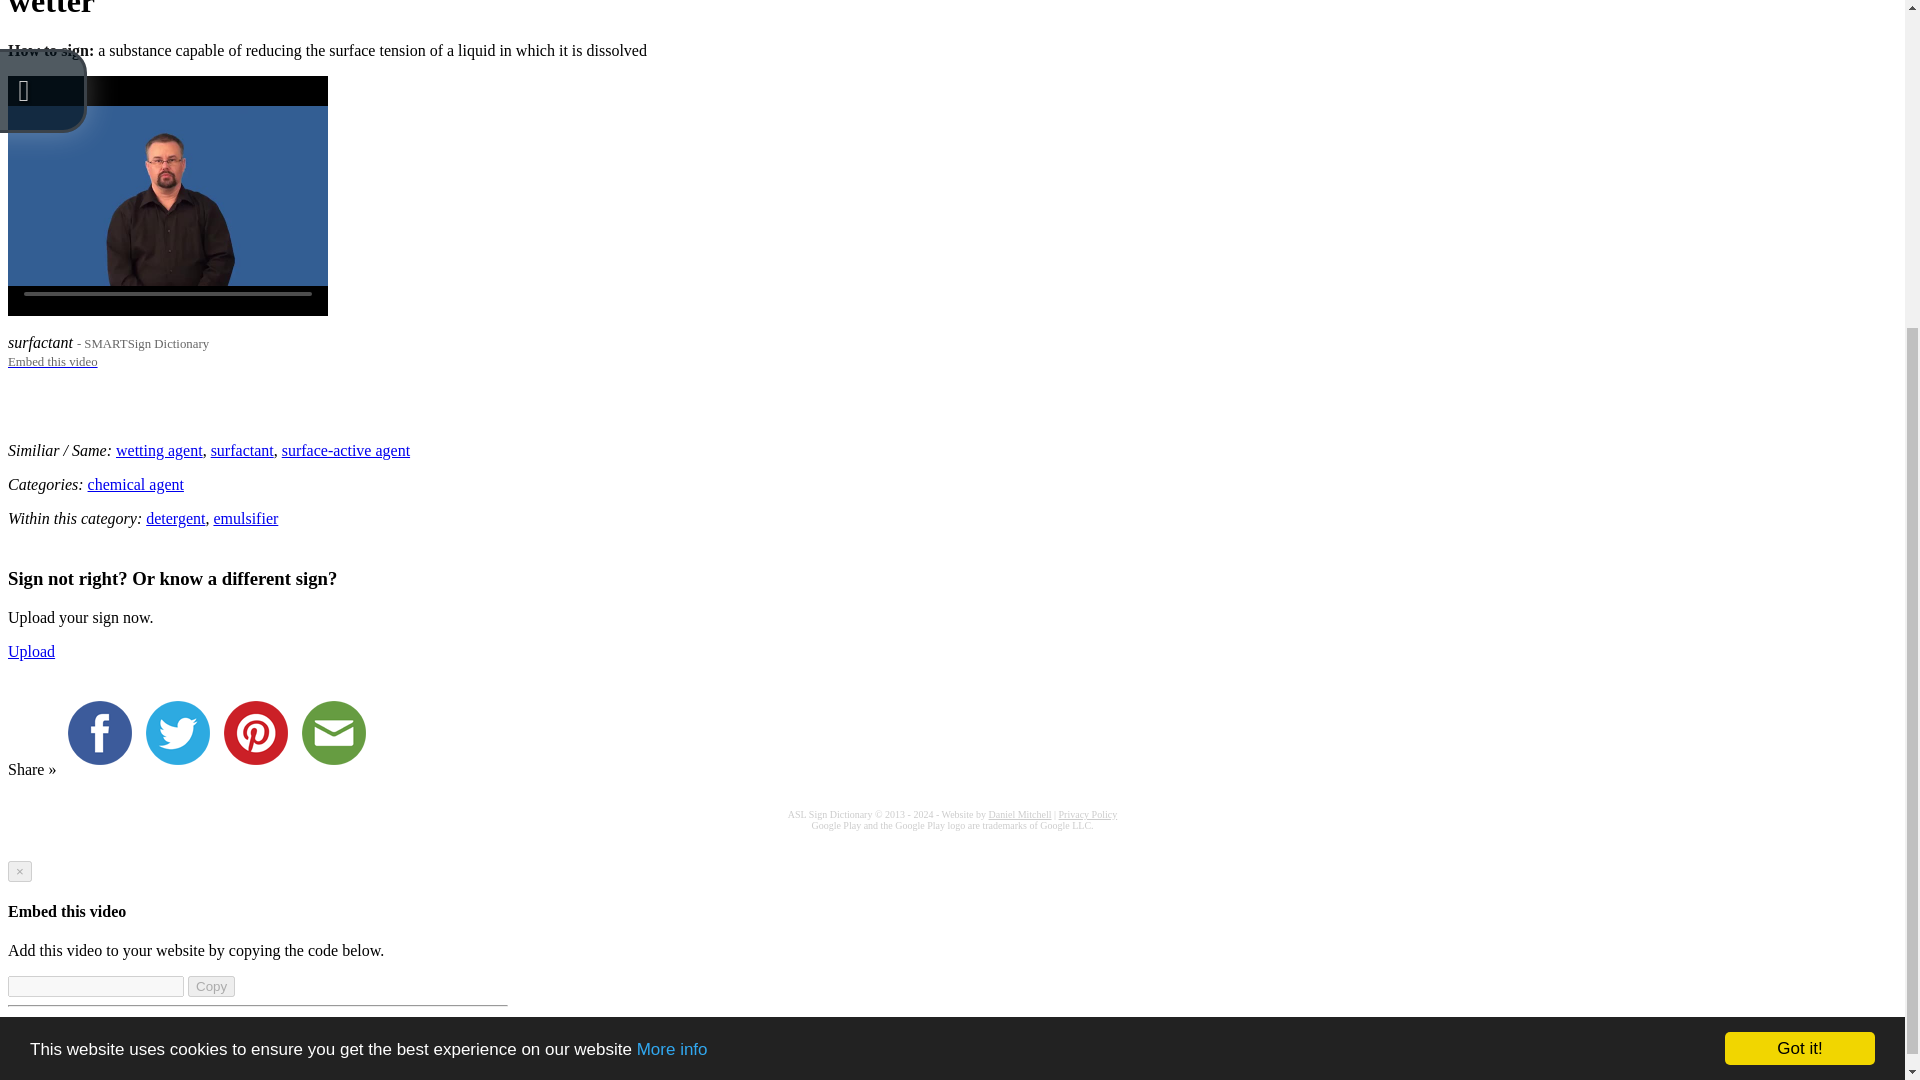 The height and width of the screenshot is (1080, 1920). What do you see at coordinates (31, 650) in the screenshot?
I see `Upload` at bounding box center [31, 650].